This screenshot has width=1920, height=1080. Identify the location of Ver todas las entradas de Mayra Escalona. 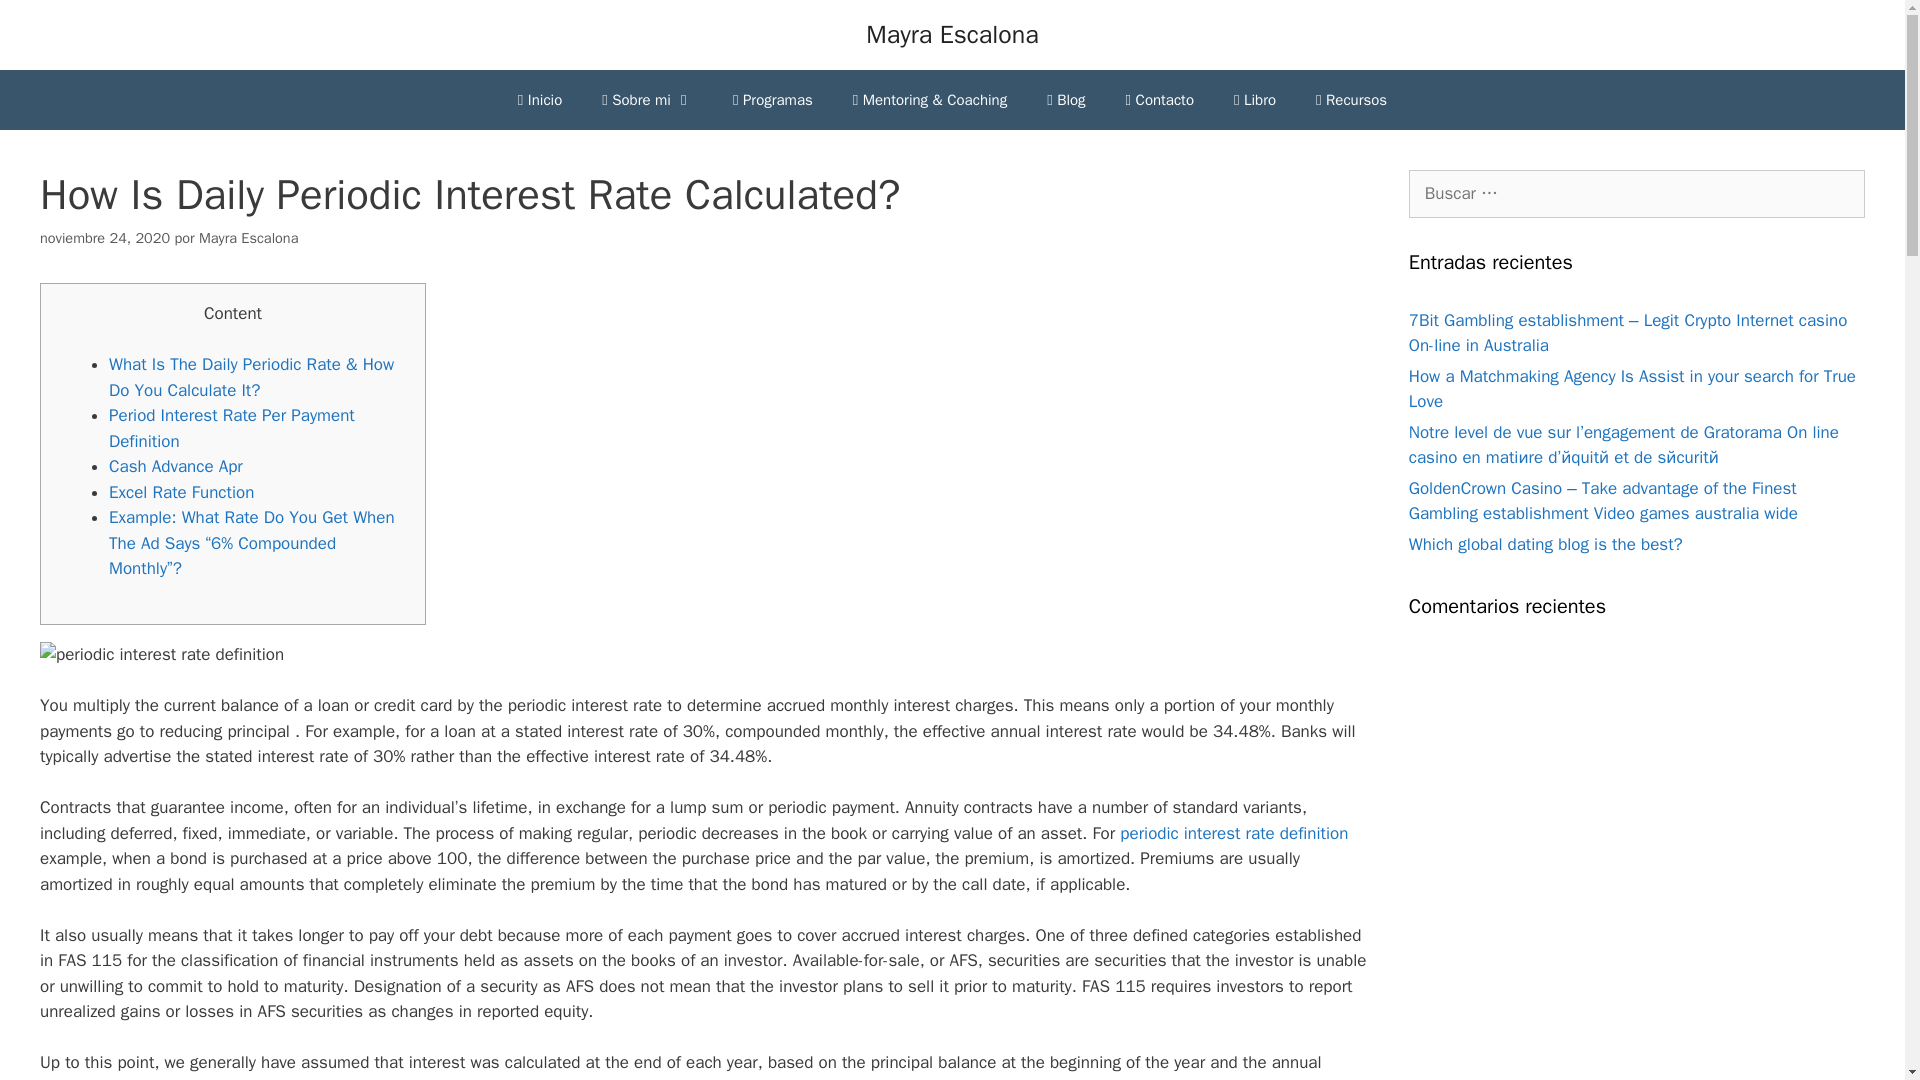
(248, 238).